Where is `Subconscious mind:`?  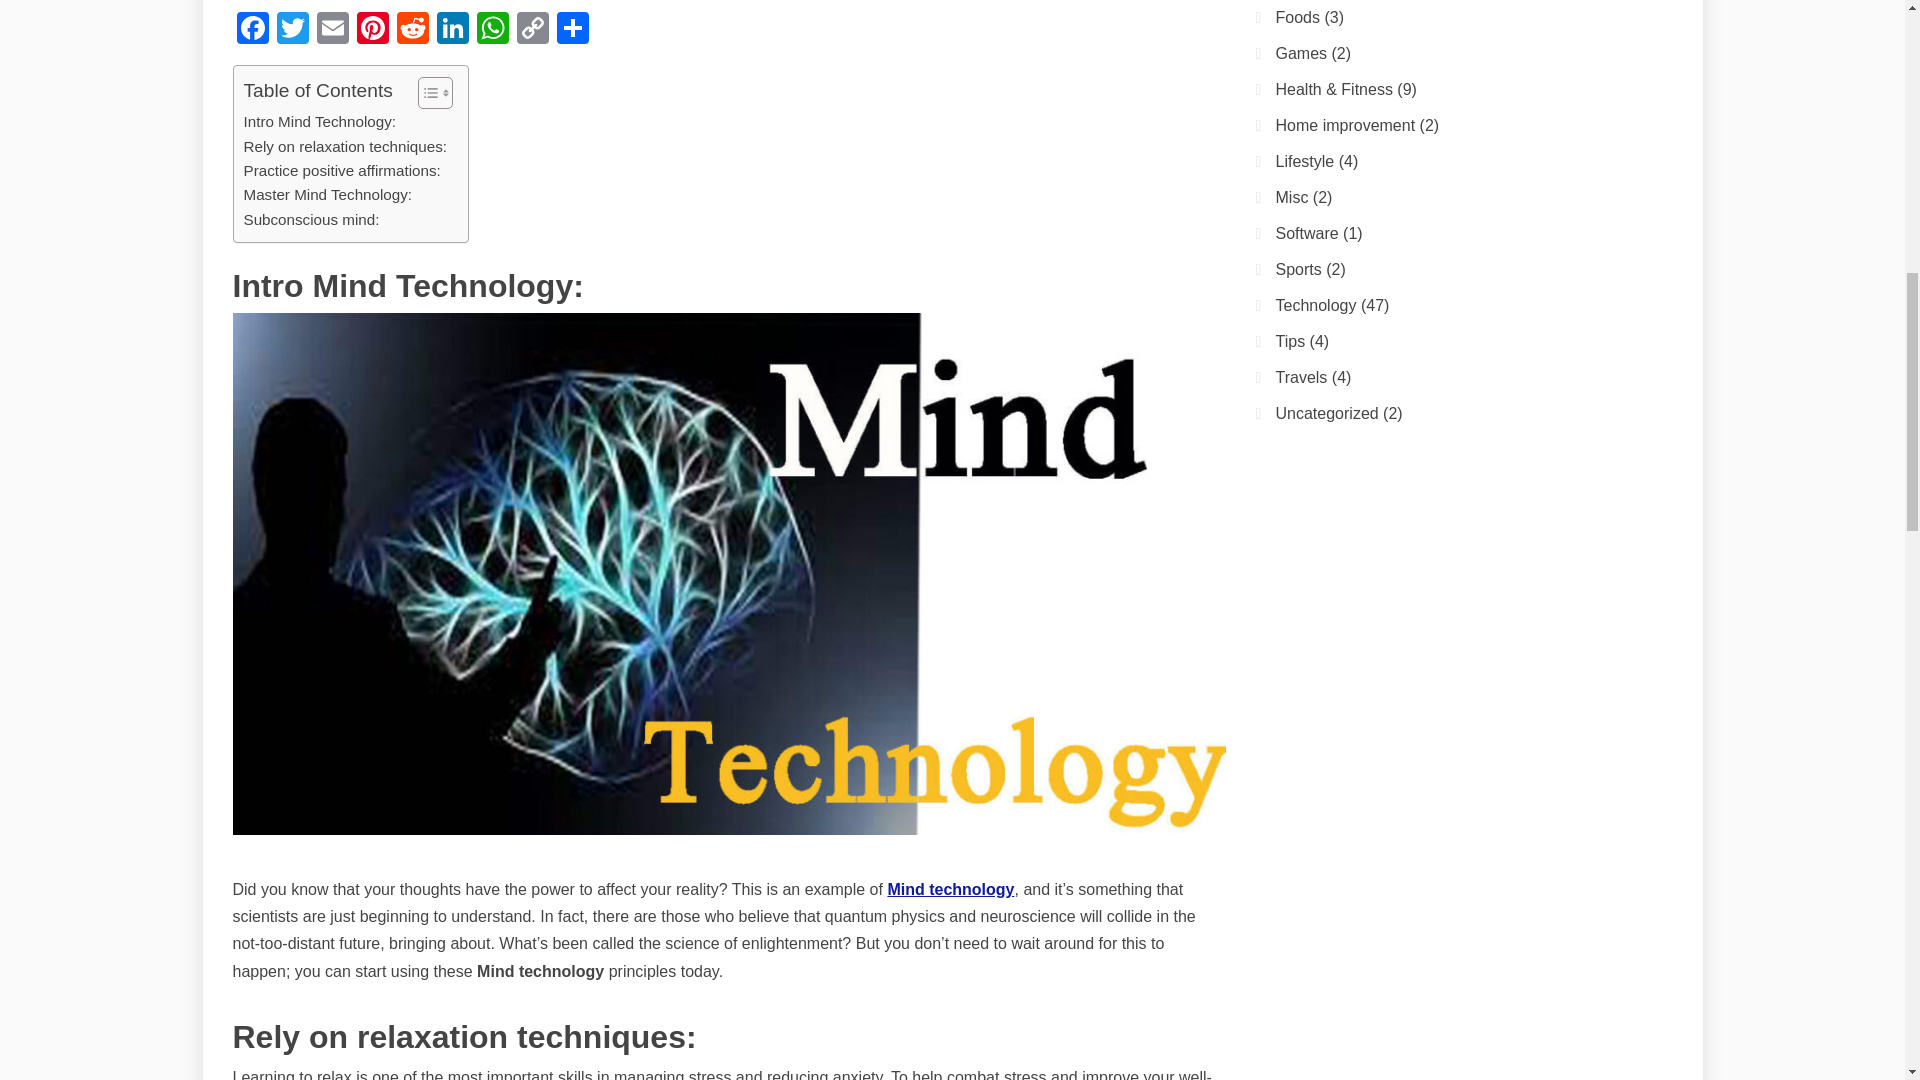
Subconscious mind: is located at coordinates (312, 220).